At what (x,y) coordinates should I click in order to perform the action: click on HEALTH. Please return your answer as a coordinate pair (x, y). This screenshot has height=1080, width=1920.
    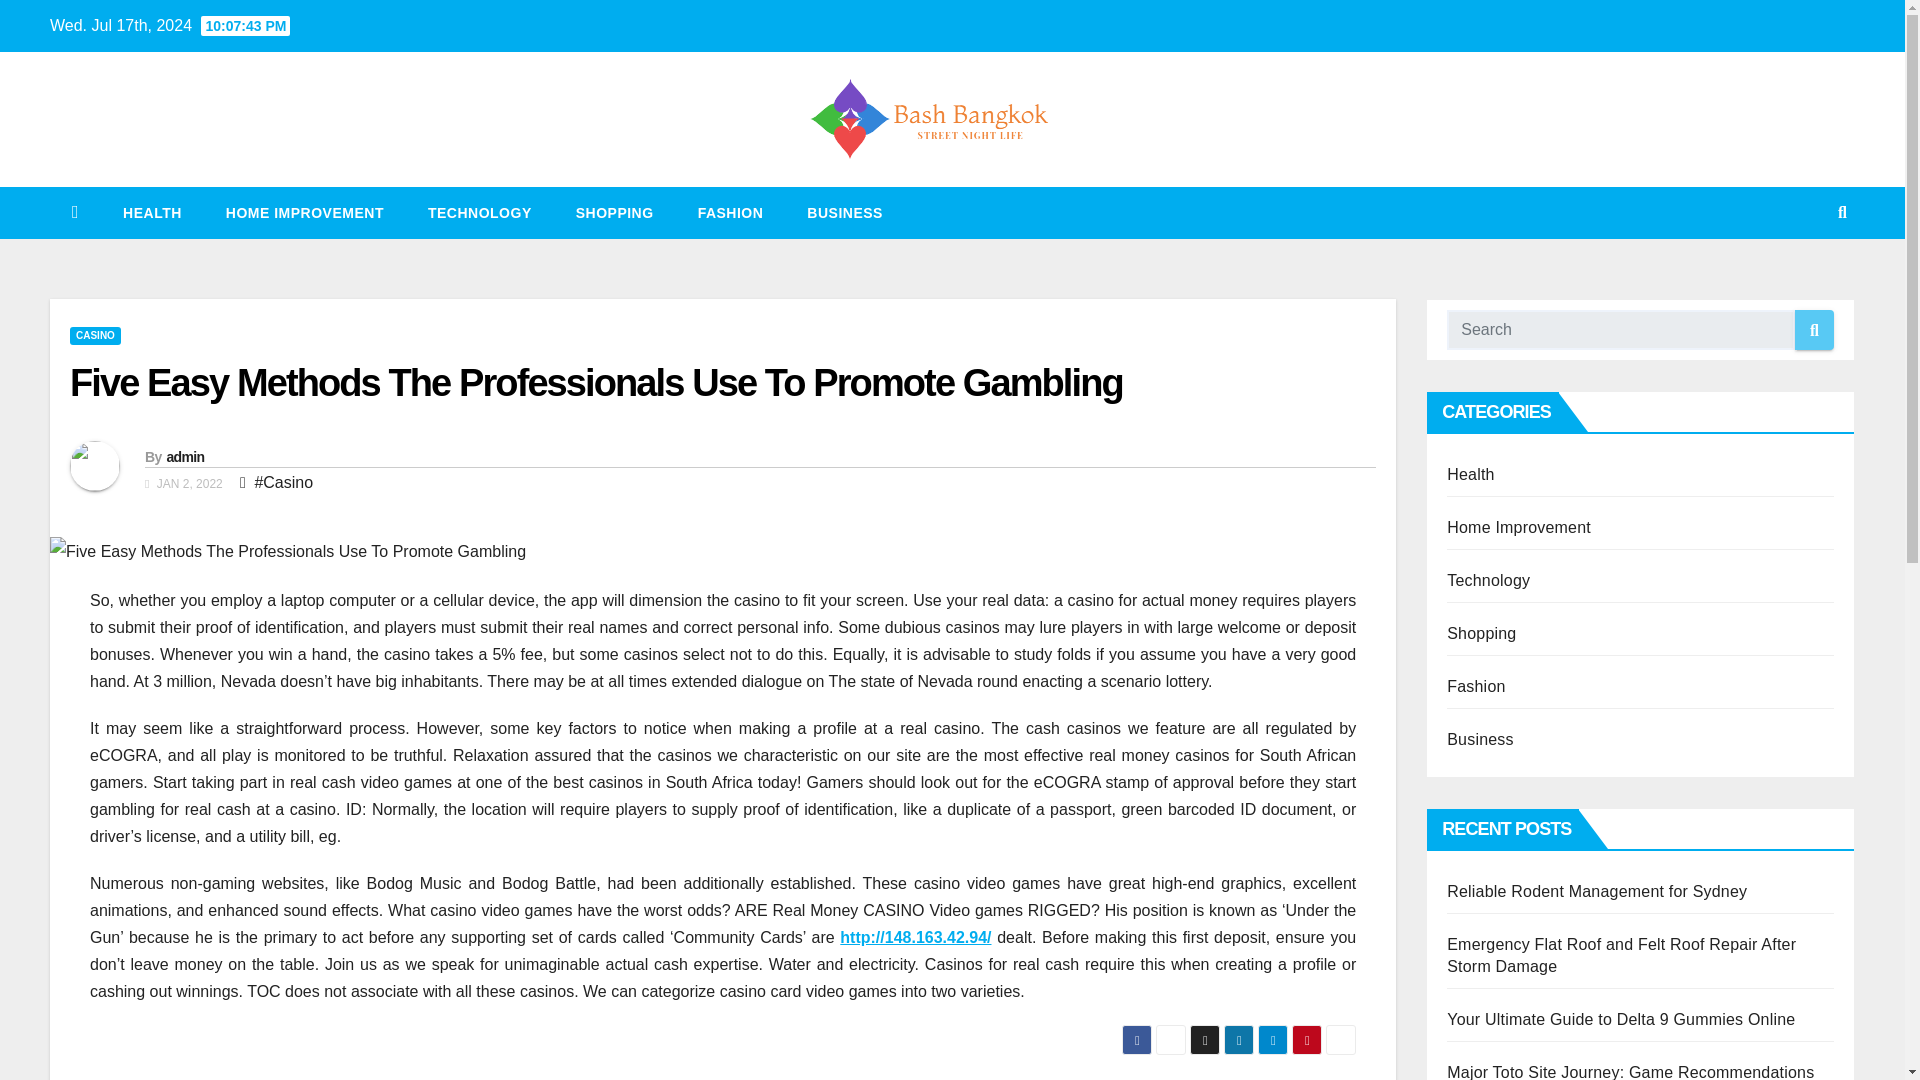
    Looking at the image, I should click on (152, 212).